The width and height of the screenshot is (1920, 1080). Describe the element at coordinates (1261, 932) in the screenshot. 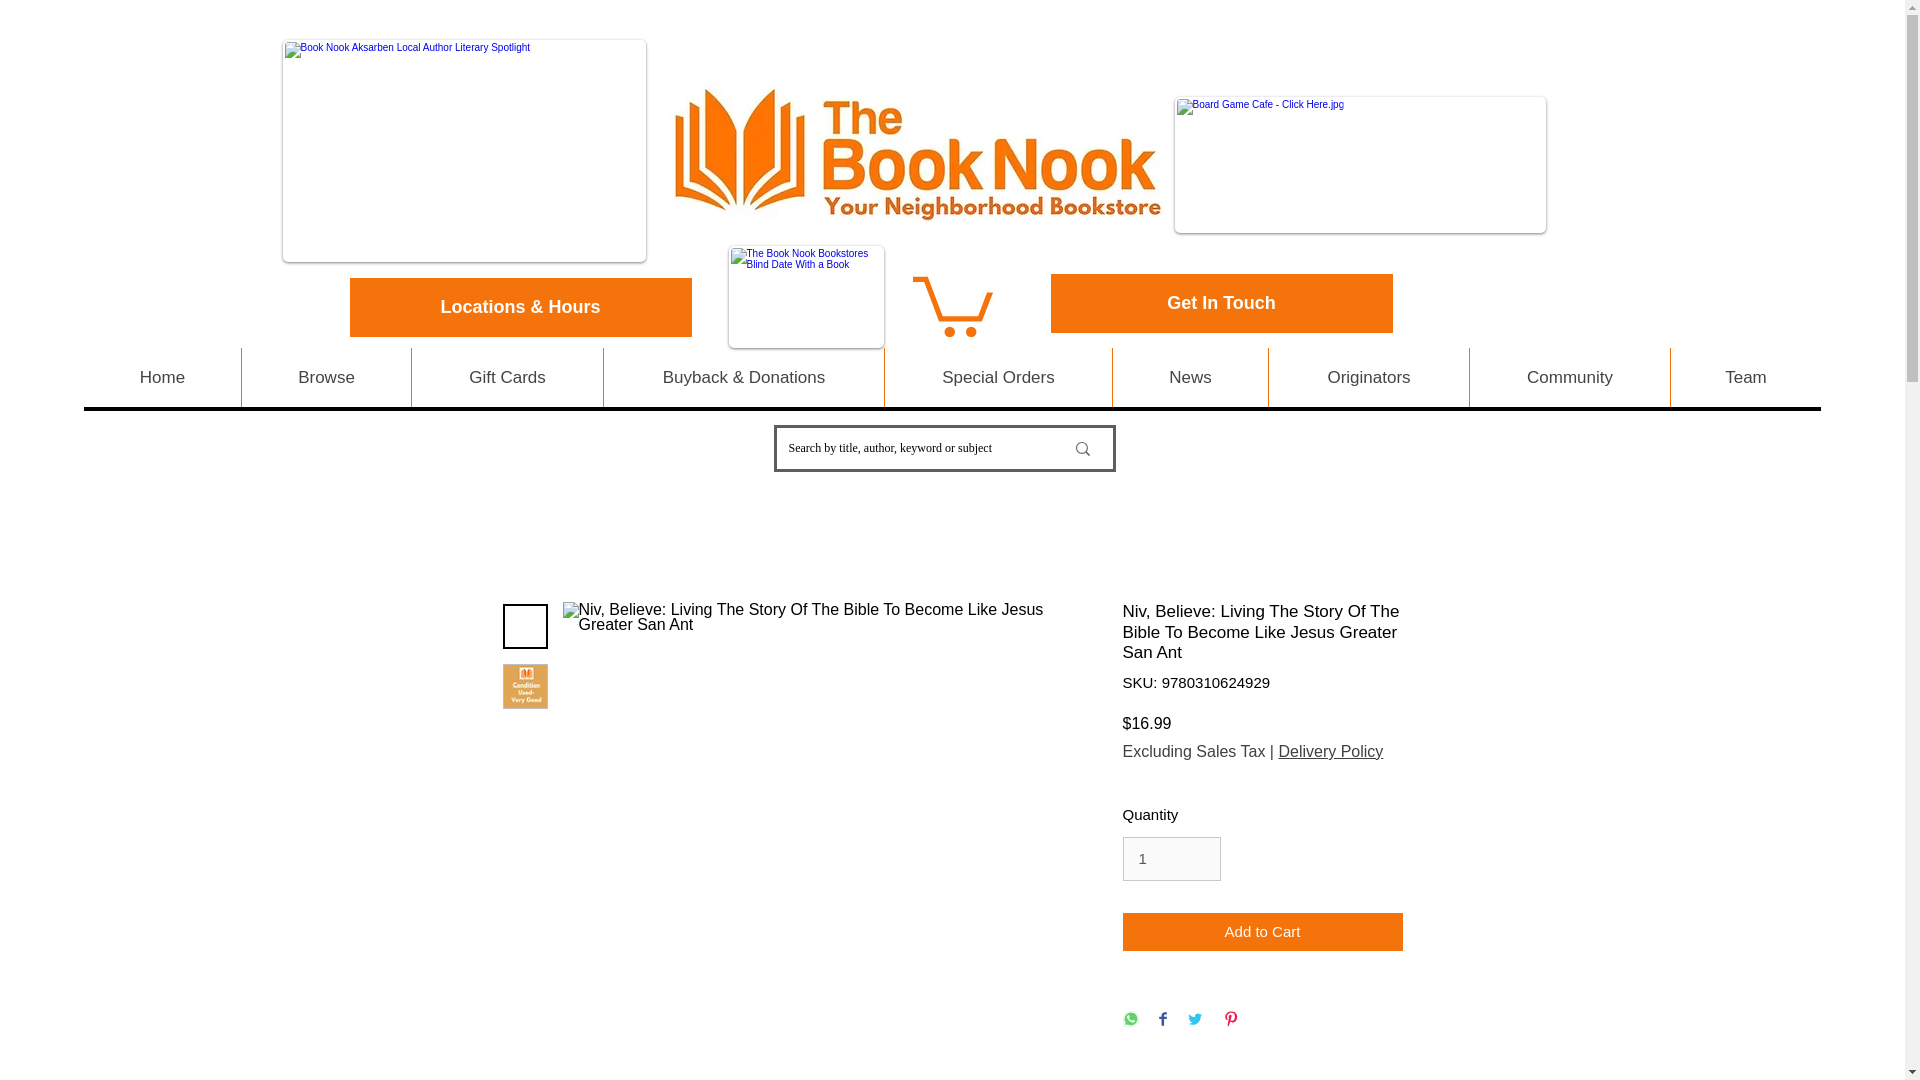

I see `Add to Cart` at that location.